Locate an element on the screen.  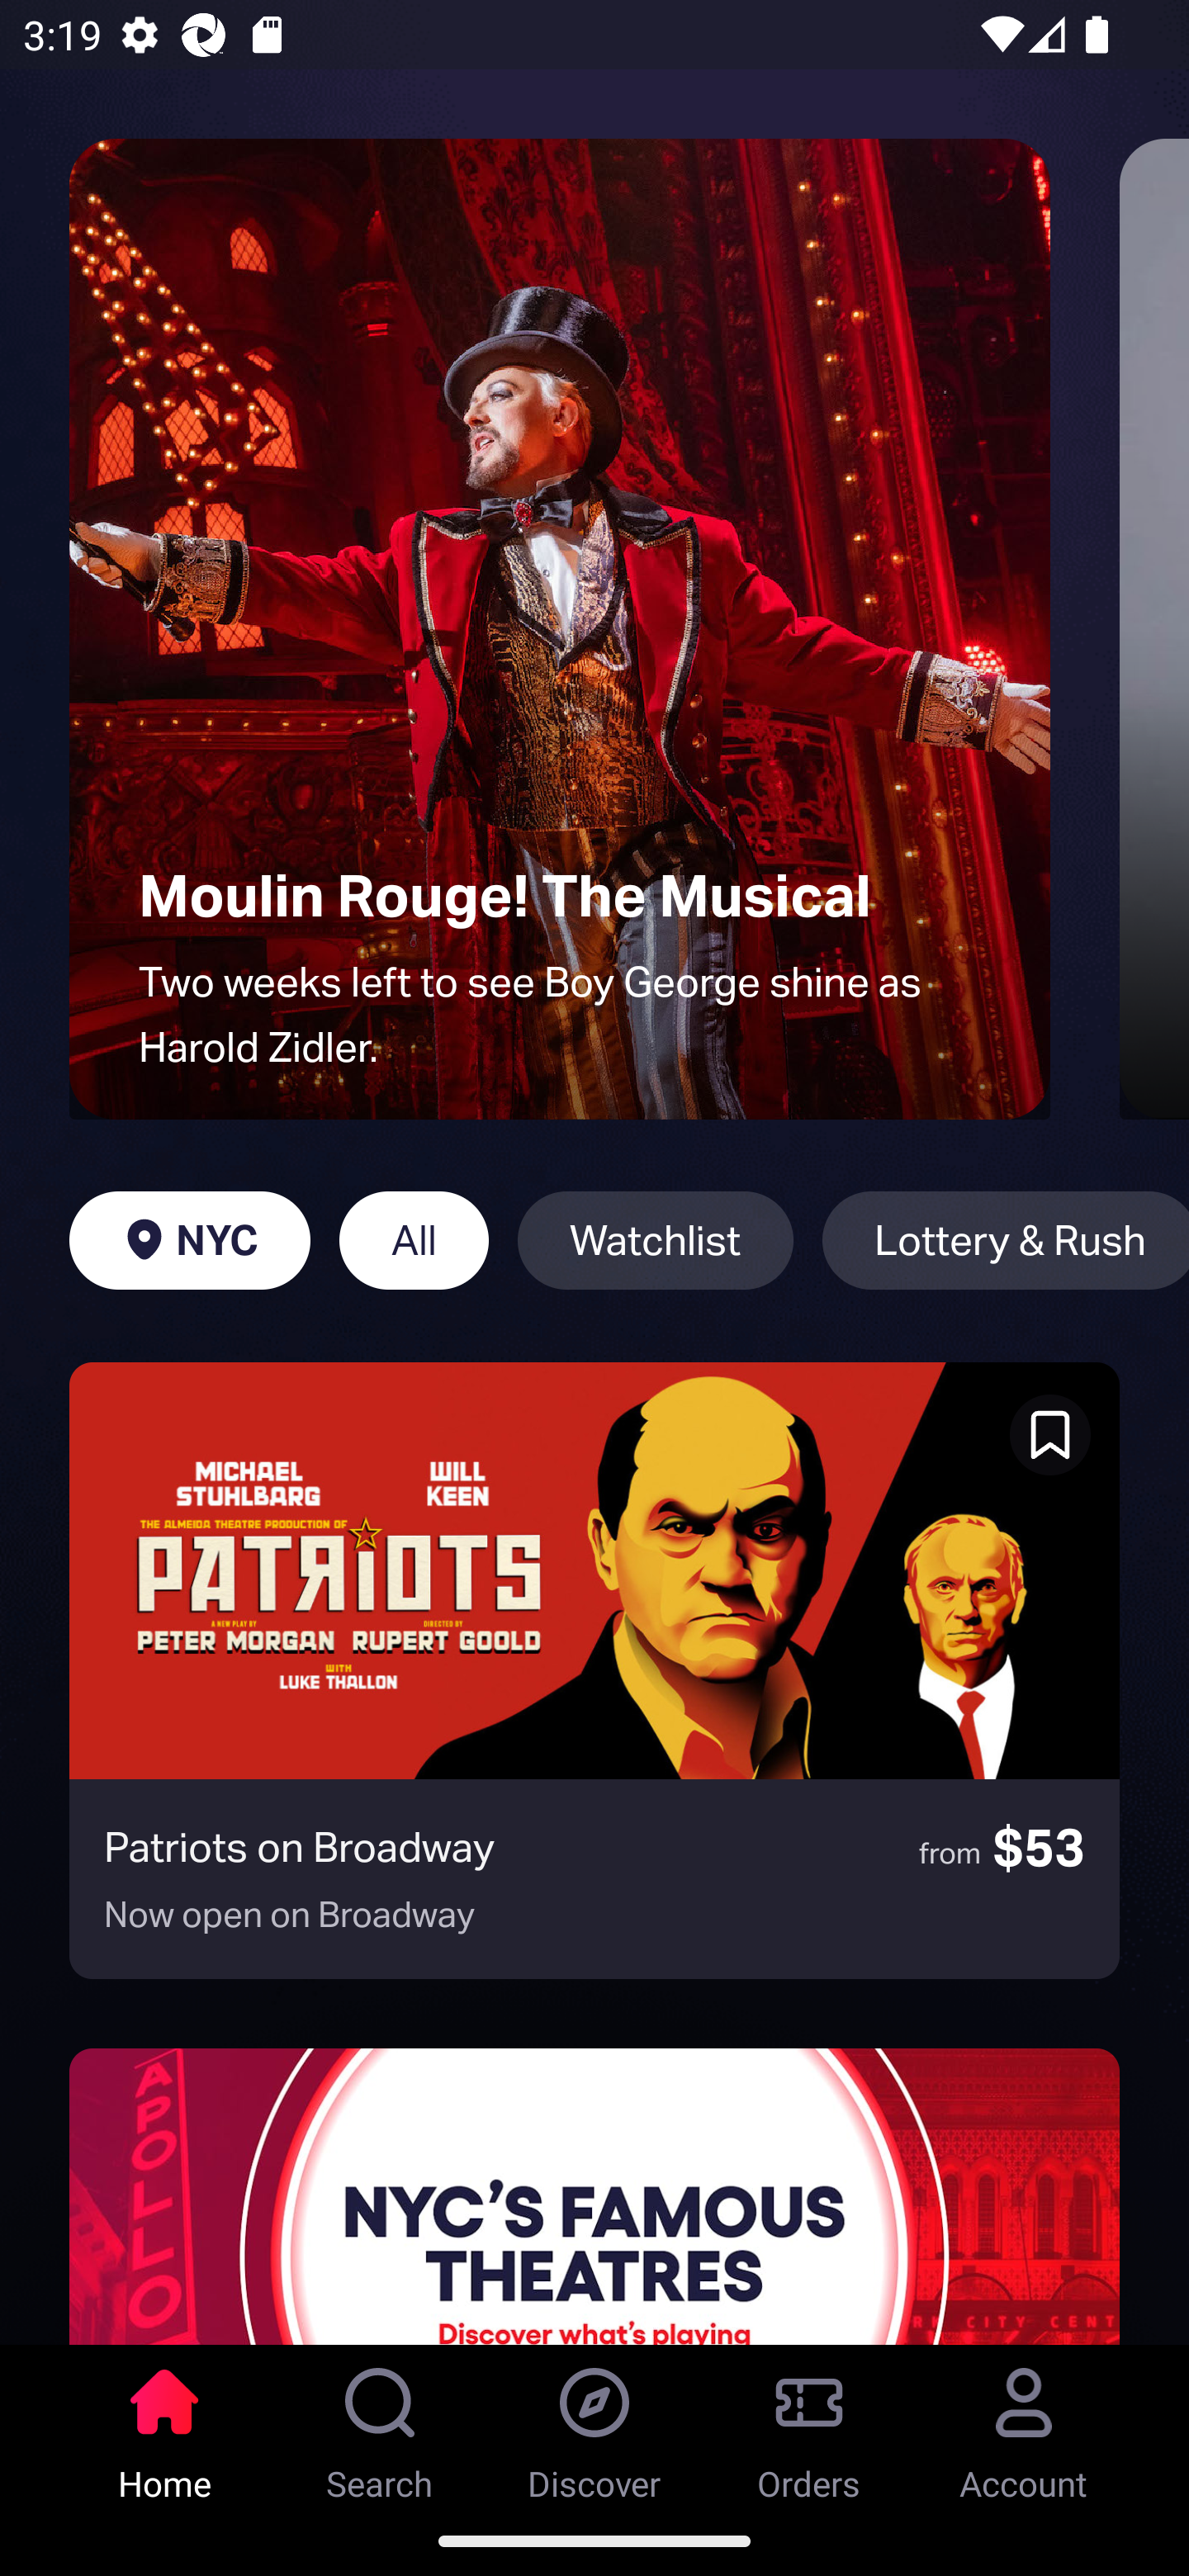
Orders is located at coordinates (809, 2425).